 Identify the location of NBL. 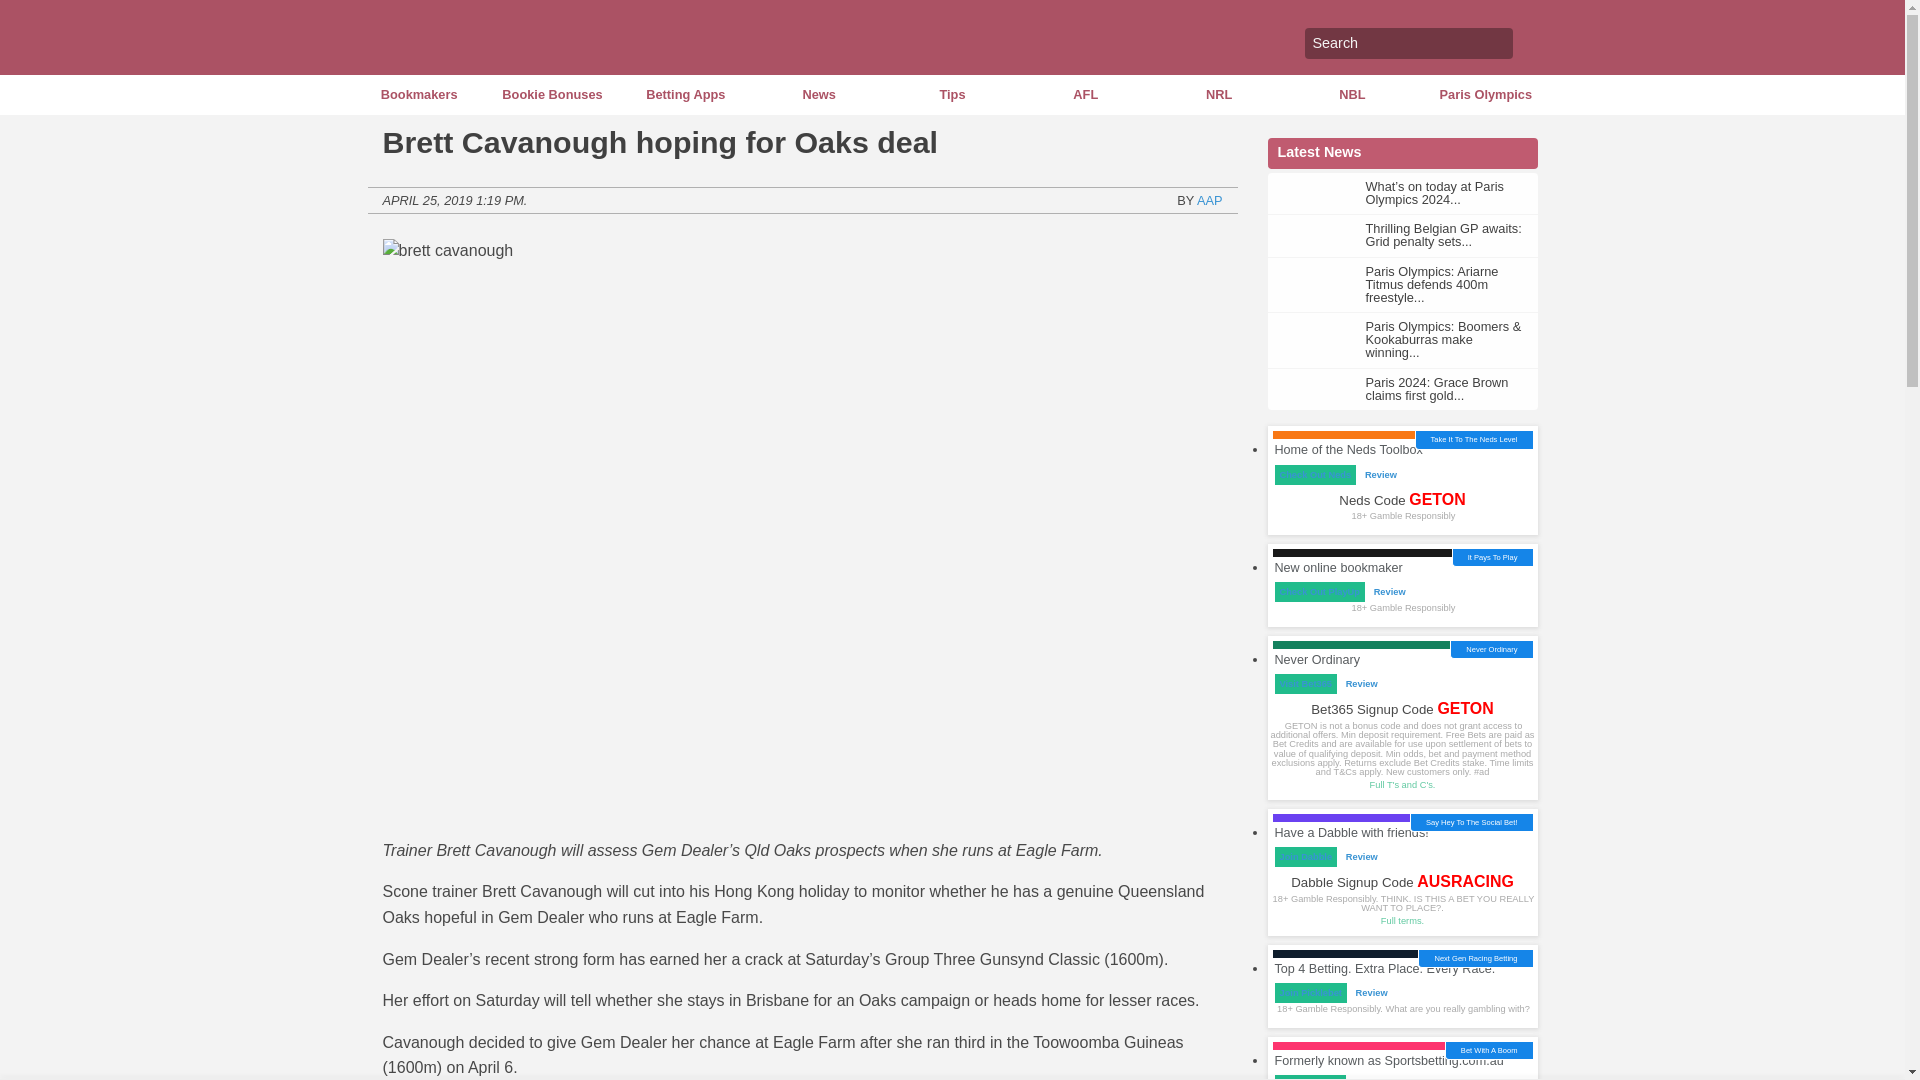
(1352, 94).